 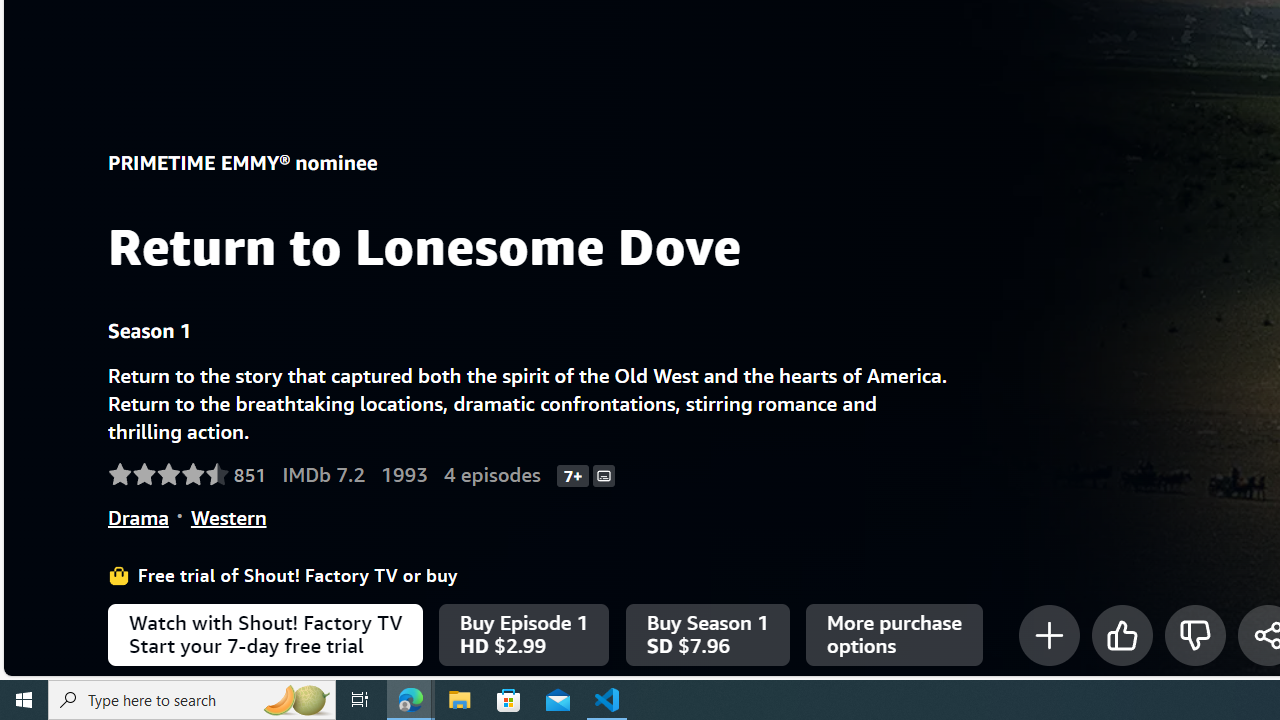 I want to click on Rated 4.6 out of 5 stars by 851 Amazon customers., so click(x=187, y=475).